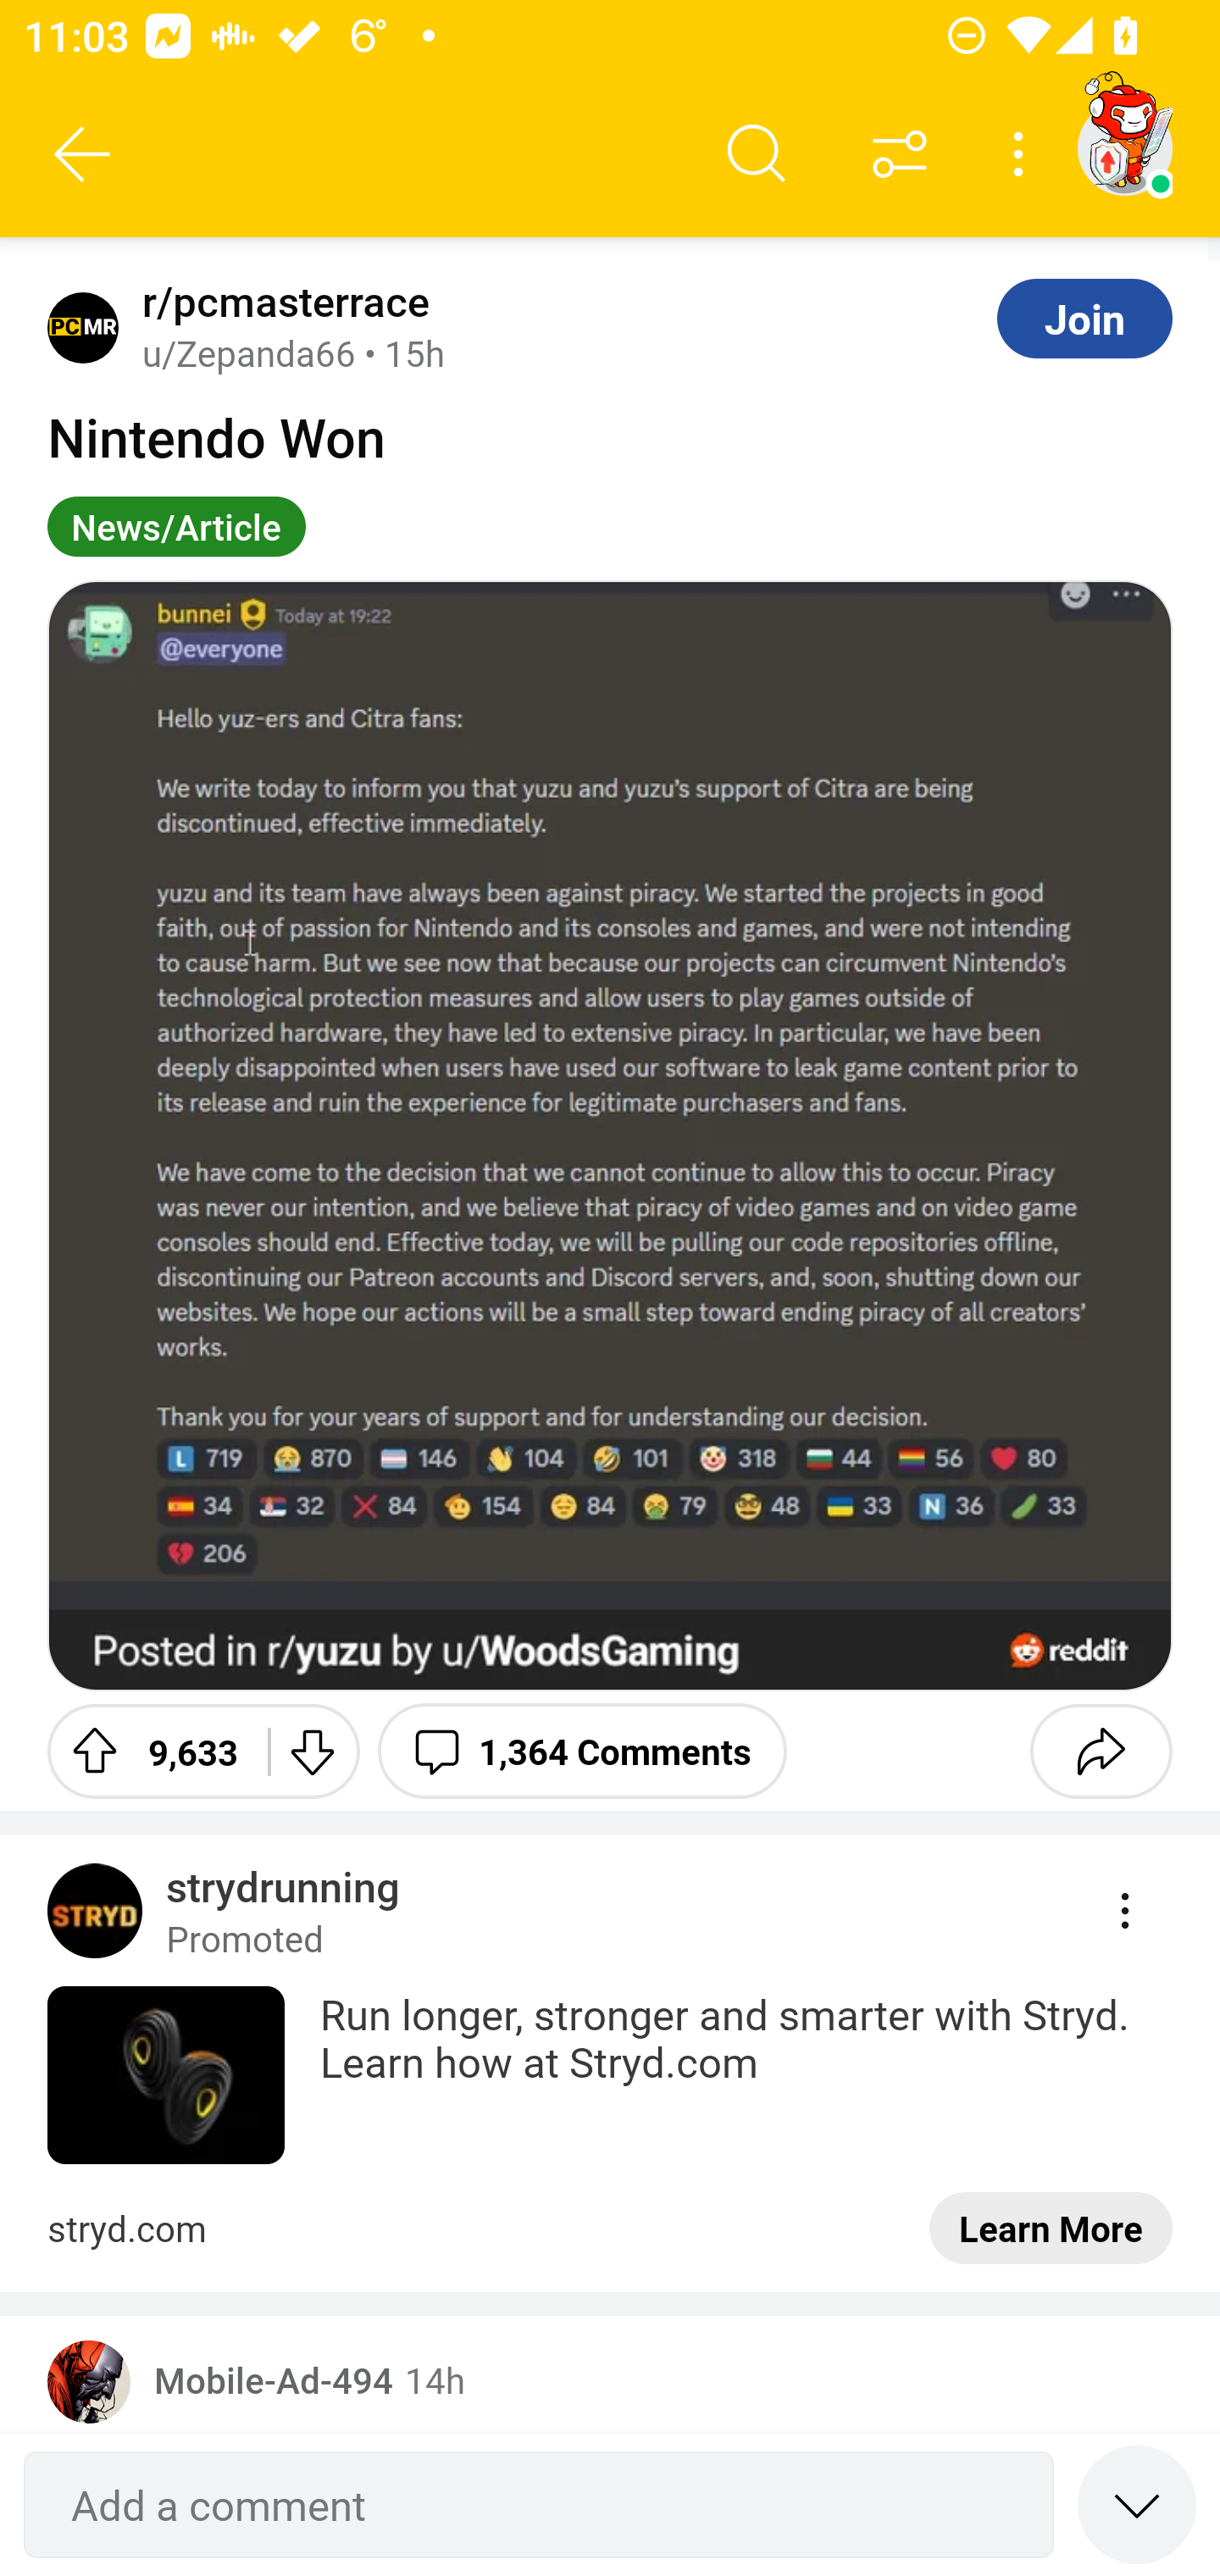 The width and height of the screenshot is (1220, 2576). Describe the element at coordinates (757, 154) in the screenshot. I see `Search comments` at that location.